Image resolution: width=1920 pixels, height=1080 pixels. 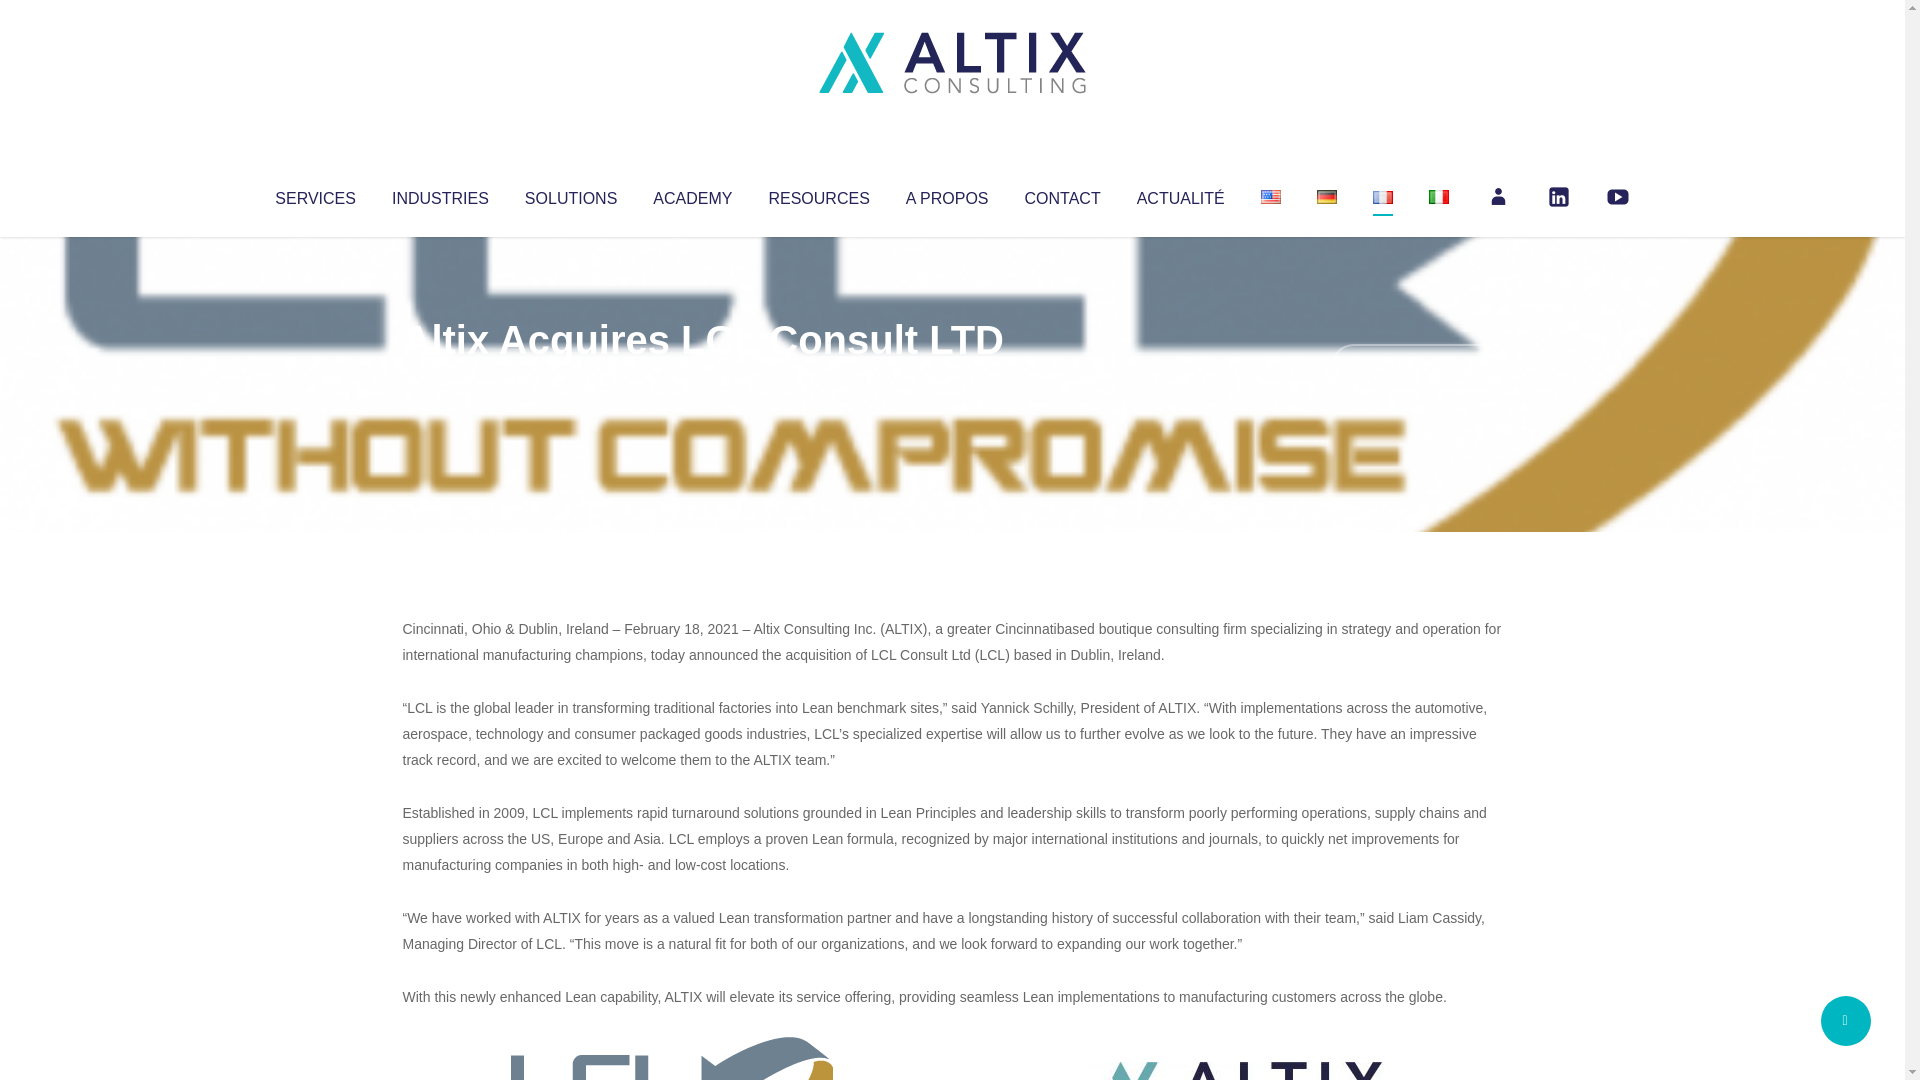 What do you see at coordinates (440, 194) in the screenshot?
I see `INDUSTRIES` at bounding box center [440, 194].